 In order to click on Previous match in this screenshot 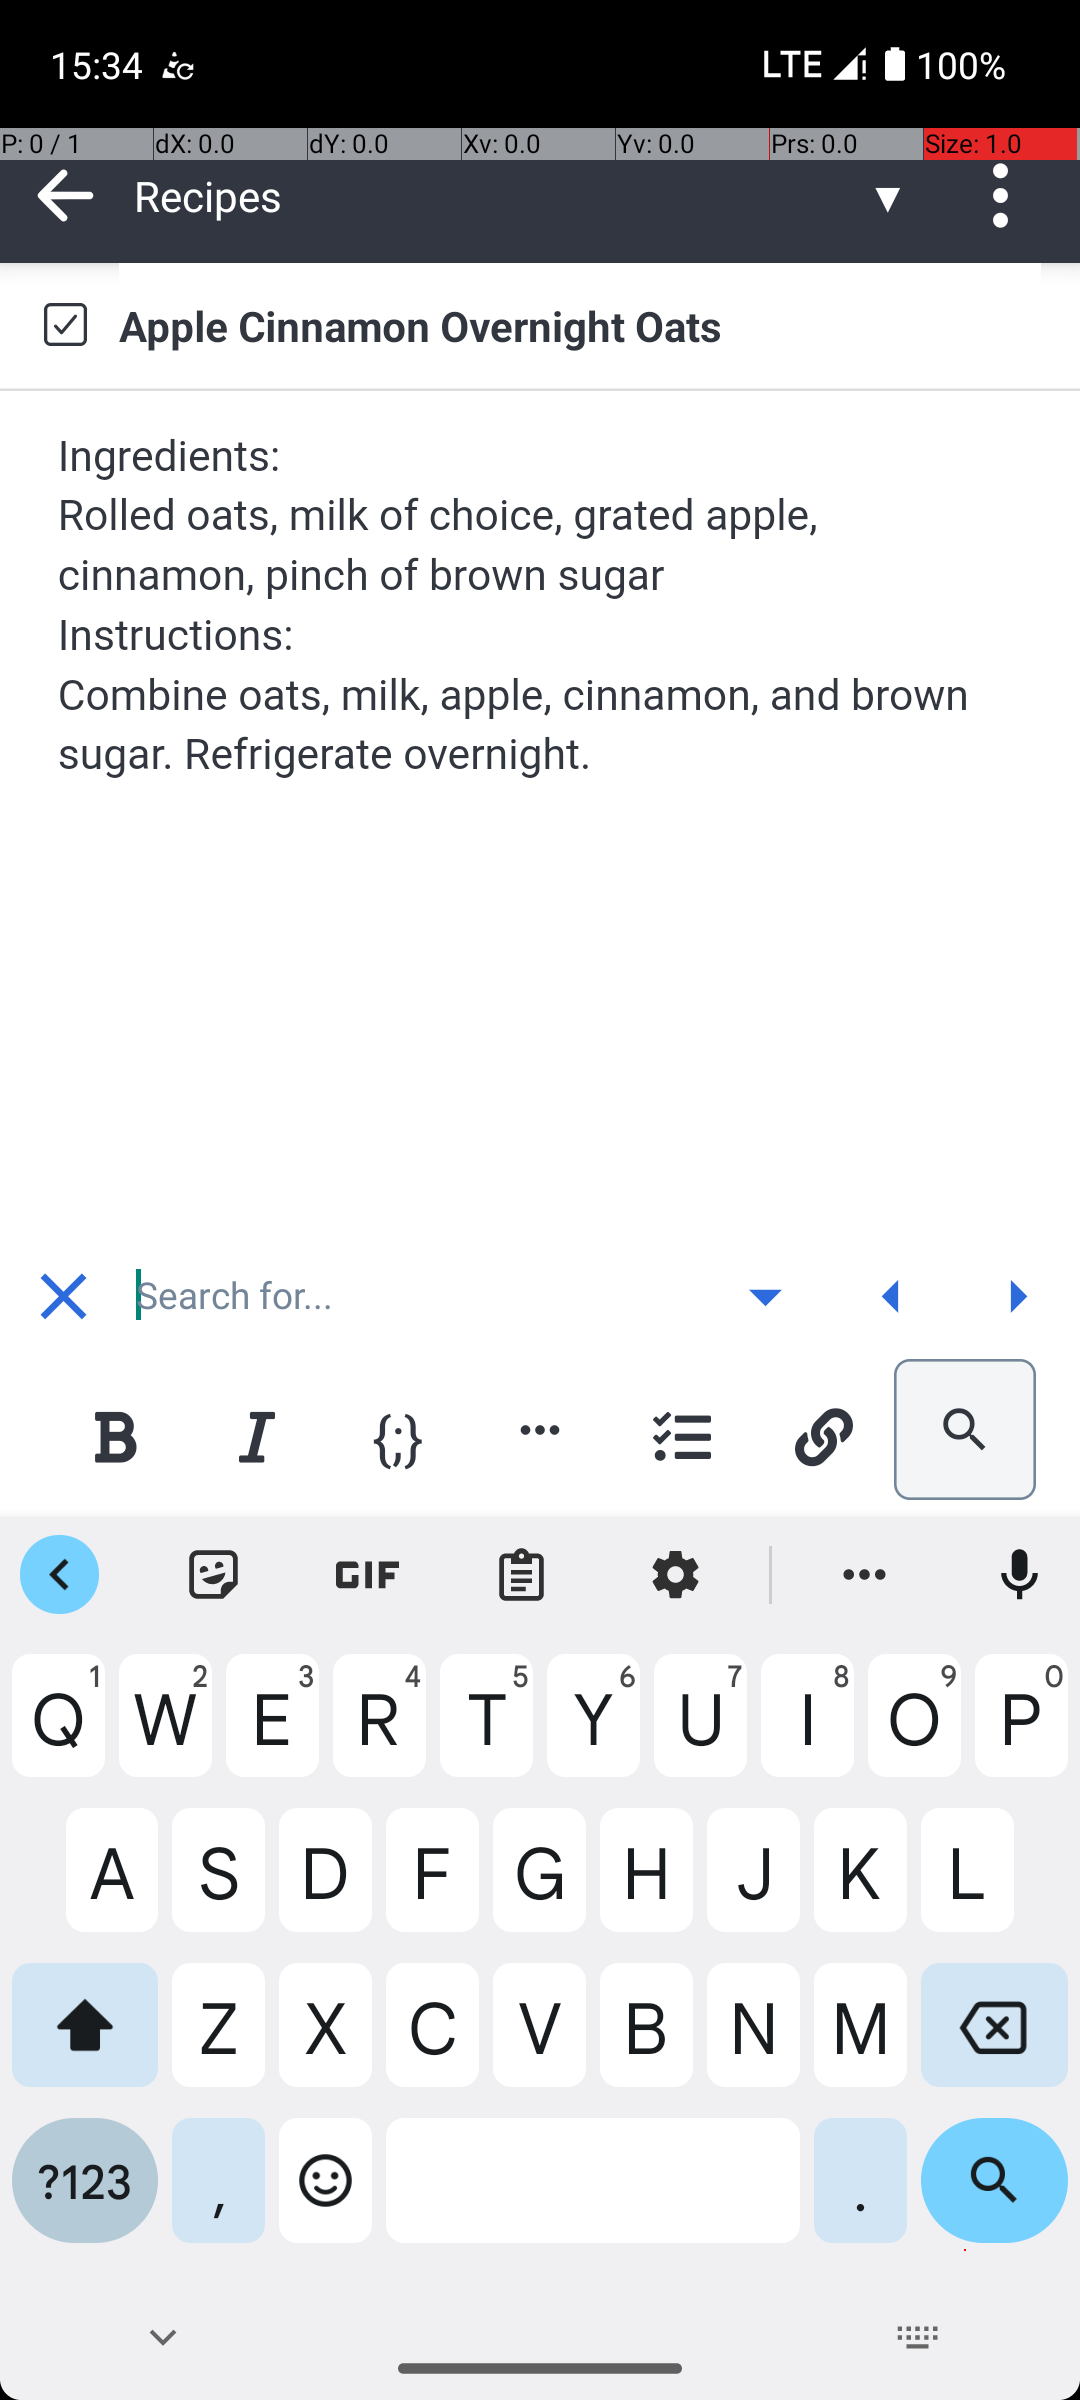, I will do `click(891, 1296)`.